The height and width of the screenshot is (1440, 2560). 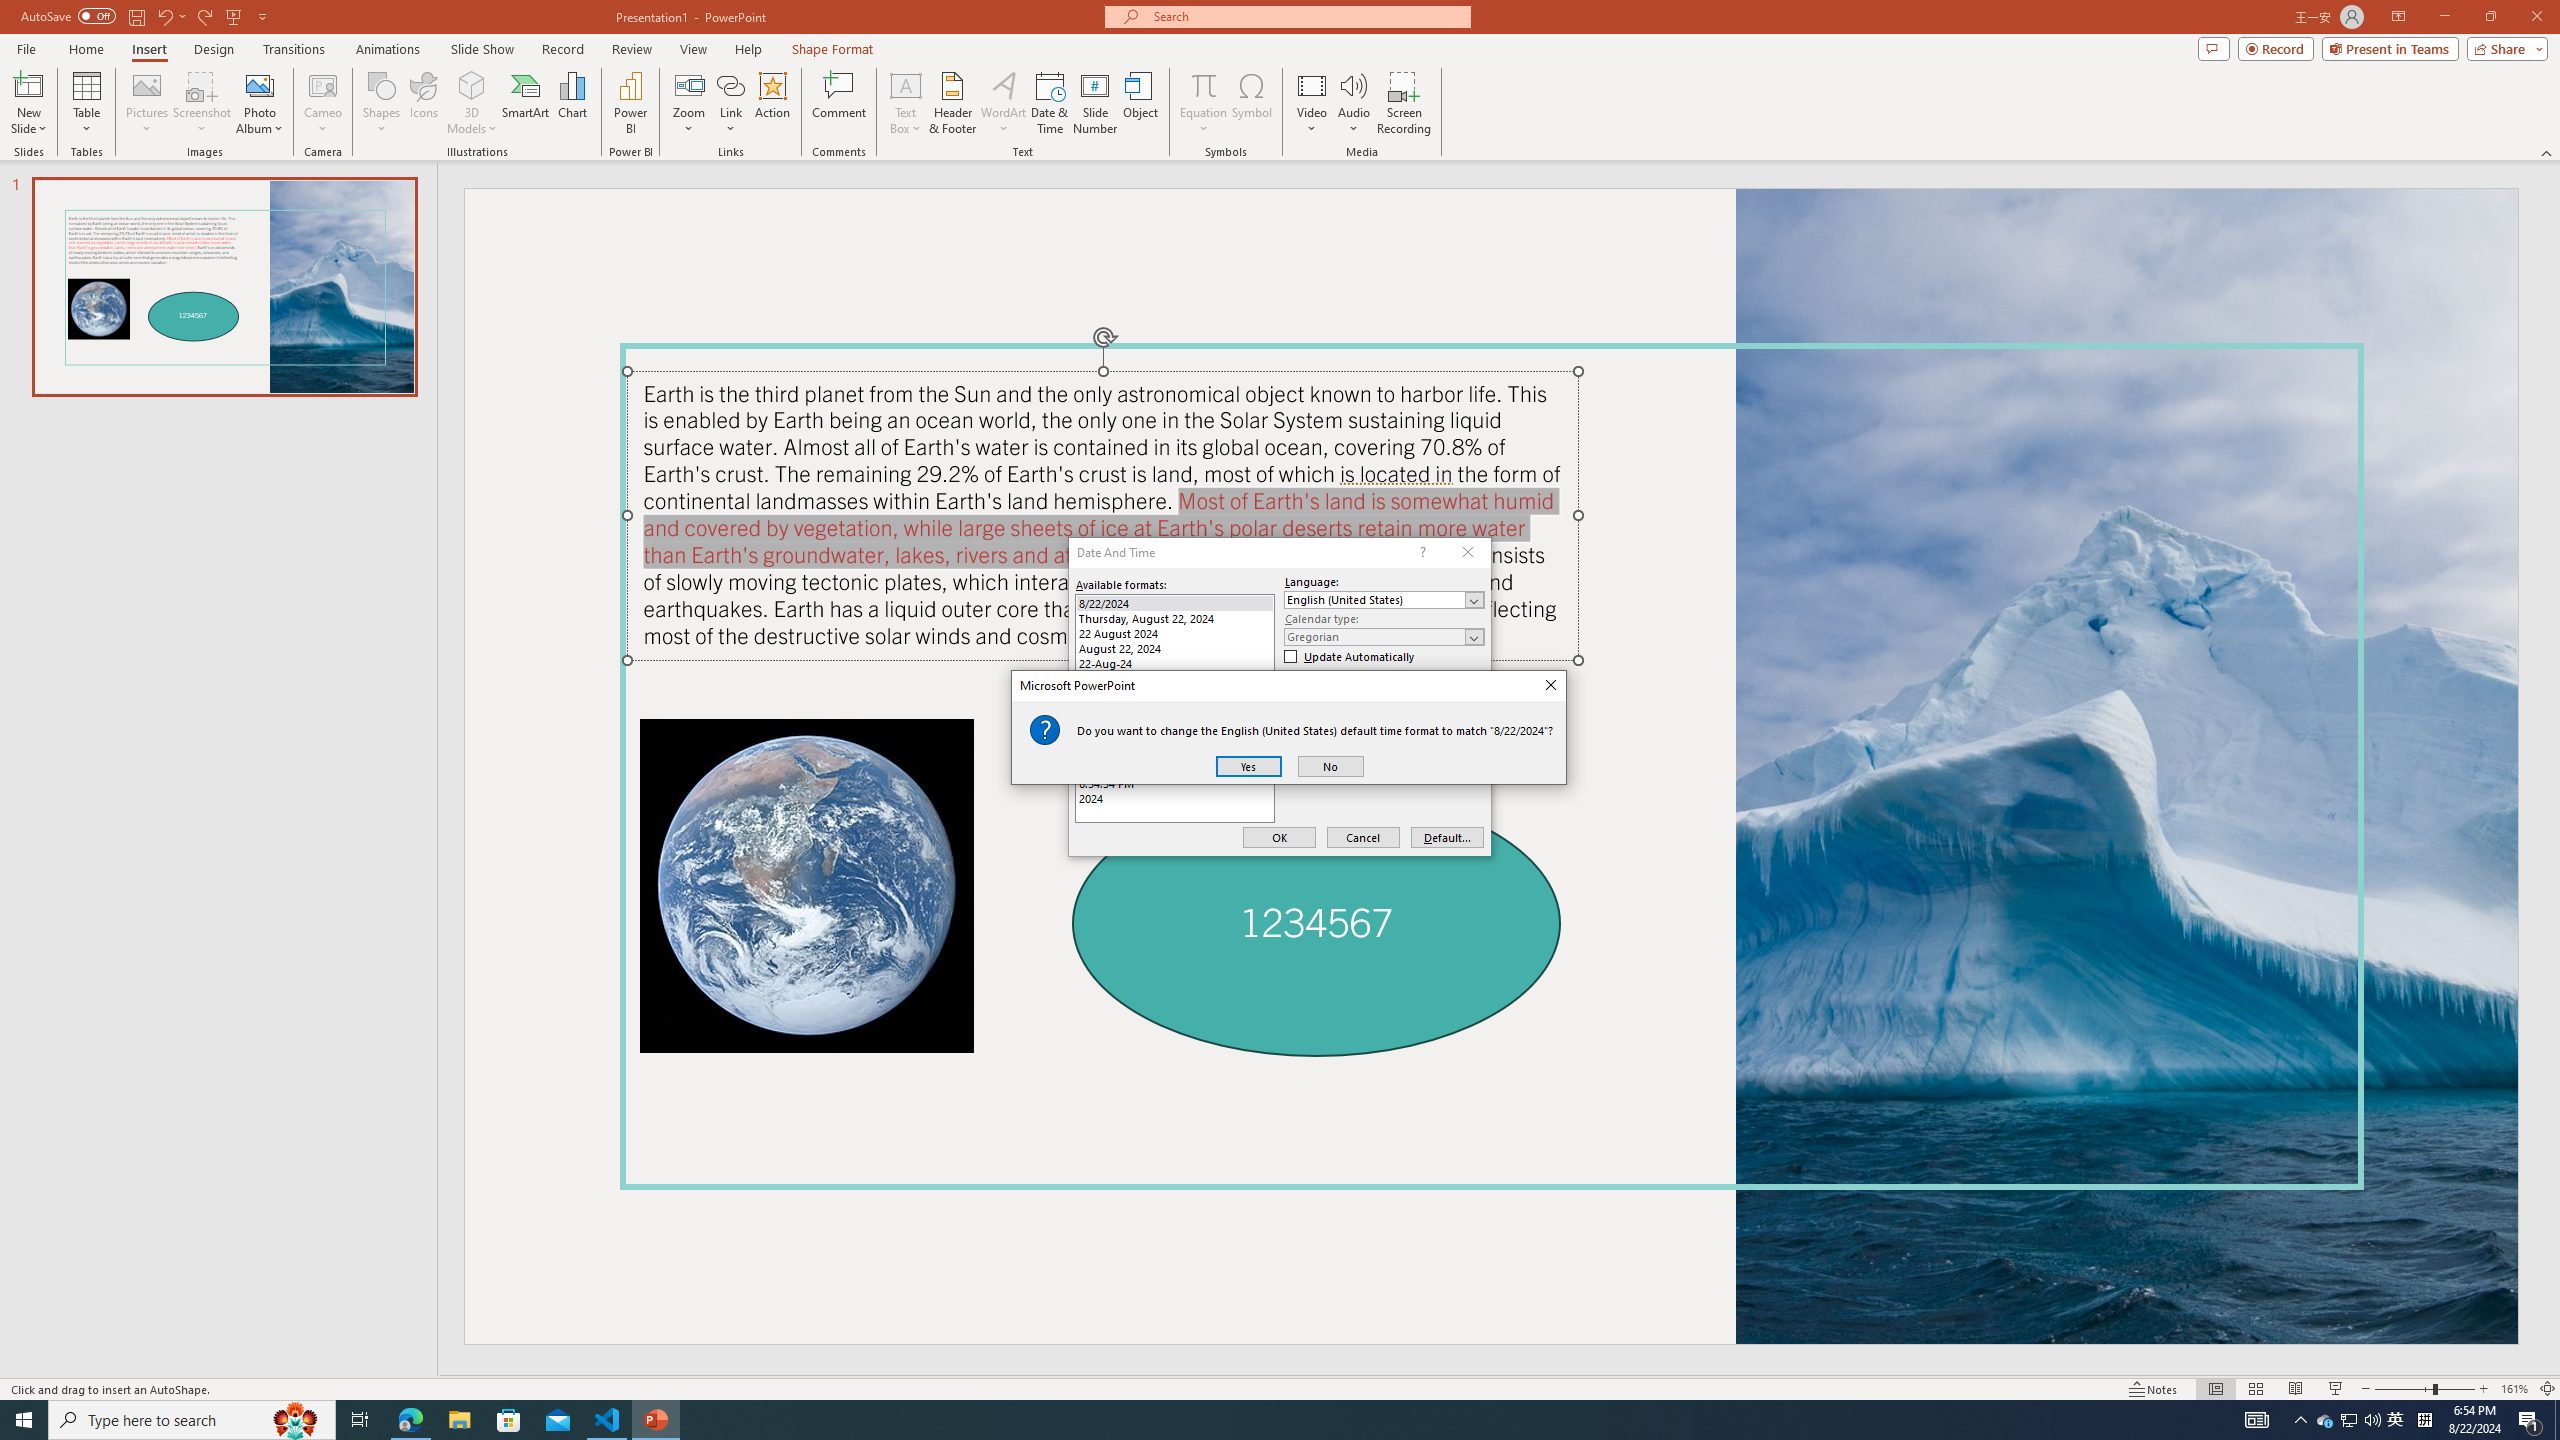 What do you see at coordinates (1550, 686) in the screenshot?
I see `Close` at bounding box center [1550, 686].